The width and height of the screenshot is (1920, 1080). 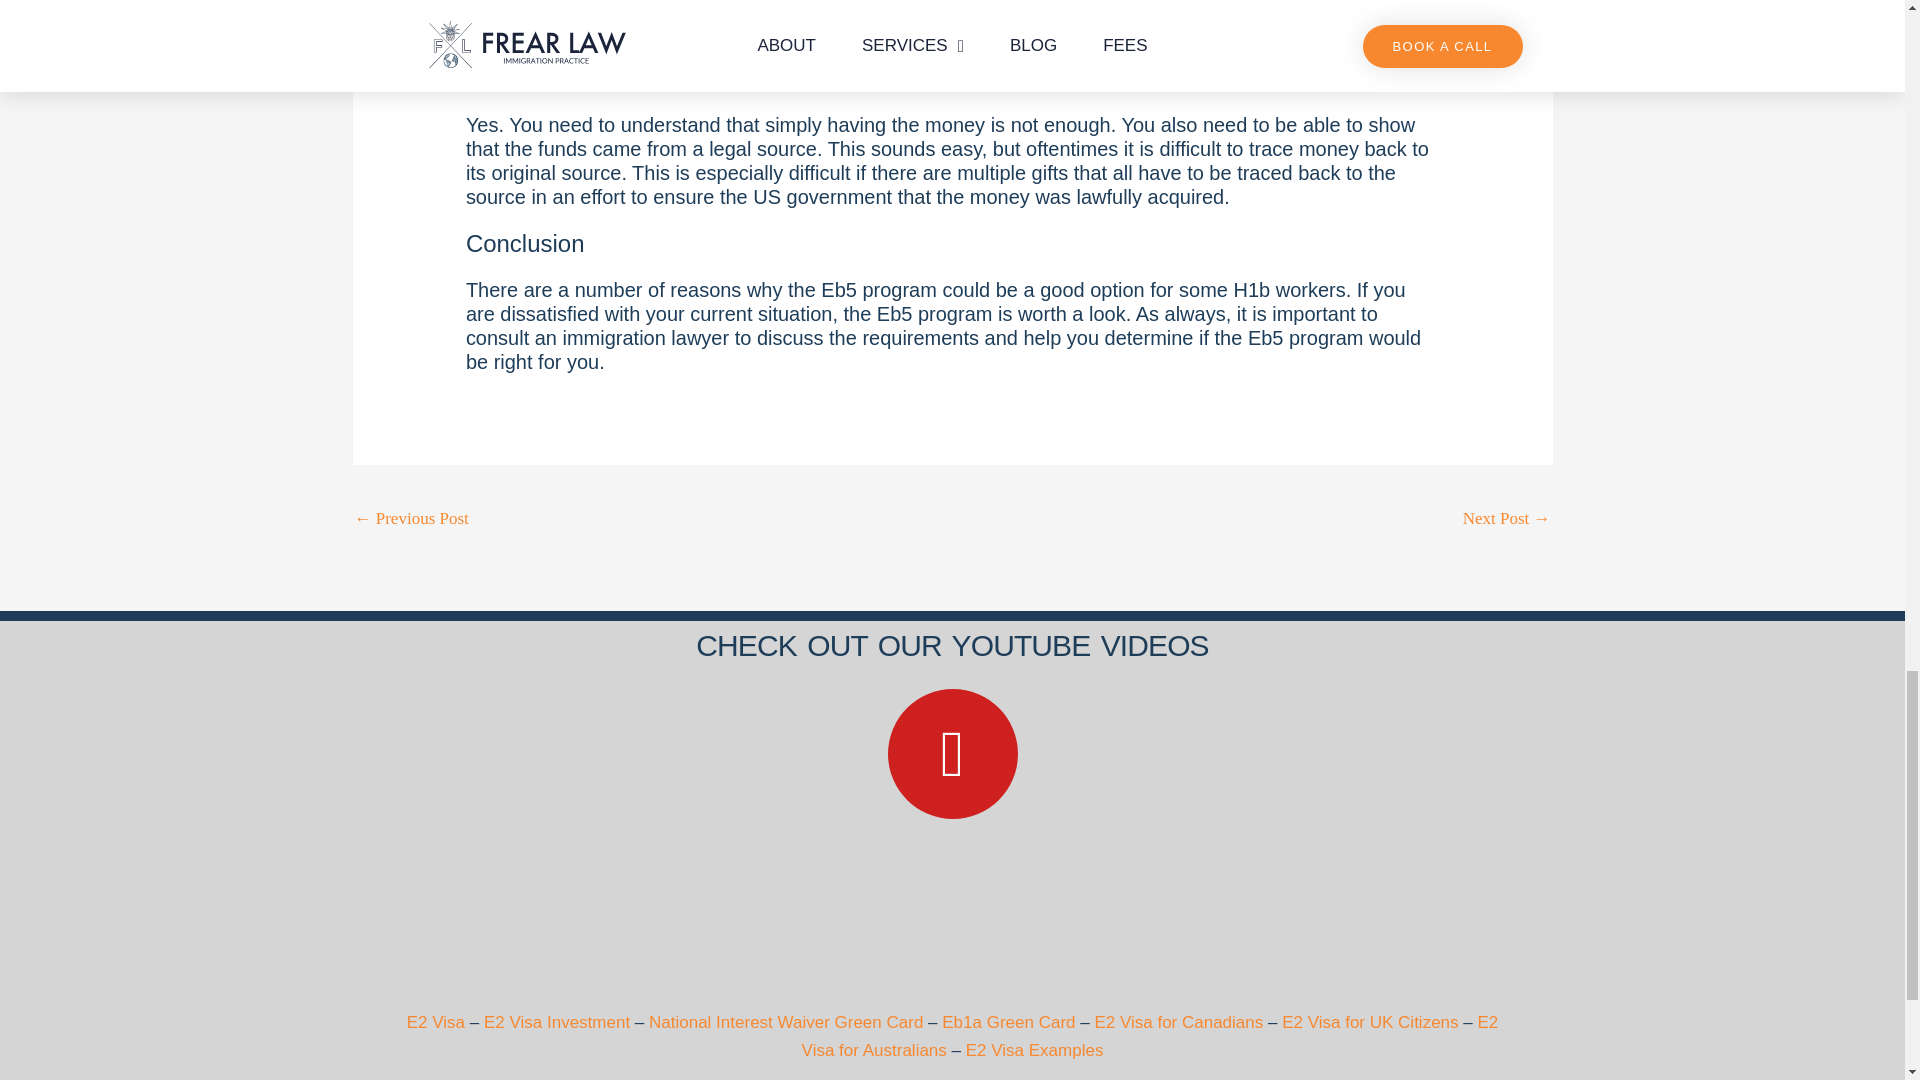 What do you see at coordinates (438, 1022) in the screenshot?
I see `E2 Visa` at bounding box center [438, 1022].